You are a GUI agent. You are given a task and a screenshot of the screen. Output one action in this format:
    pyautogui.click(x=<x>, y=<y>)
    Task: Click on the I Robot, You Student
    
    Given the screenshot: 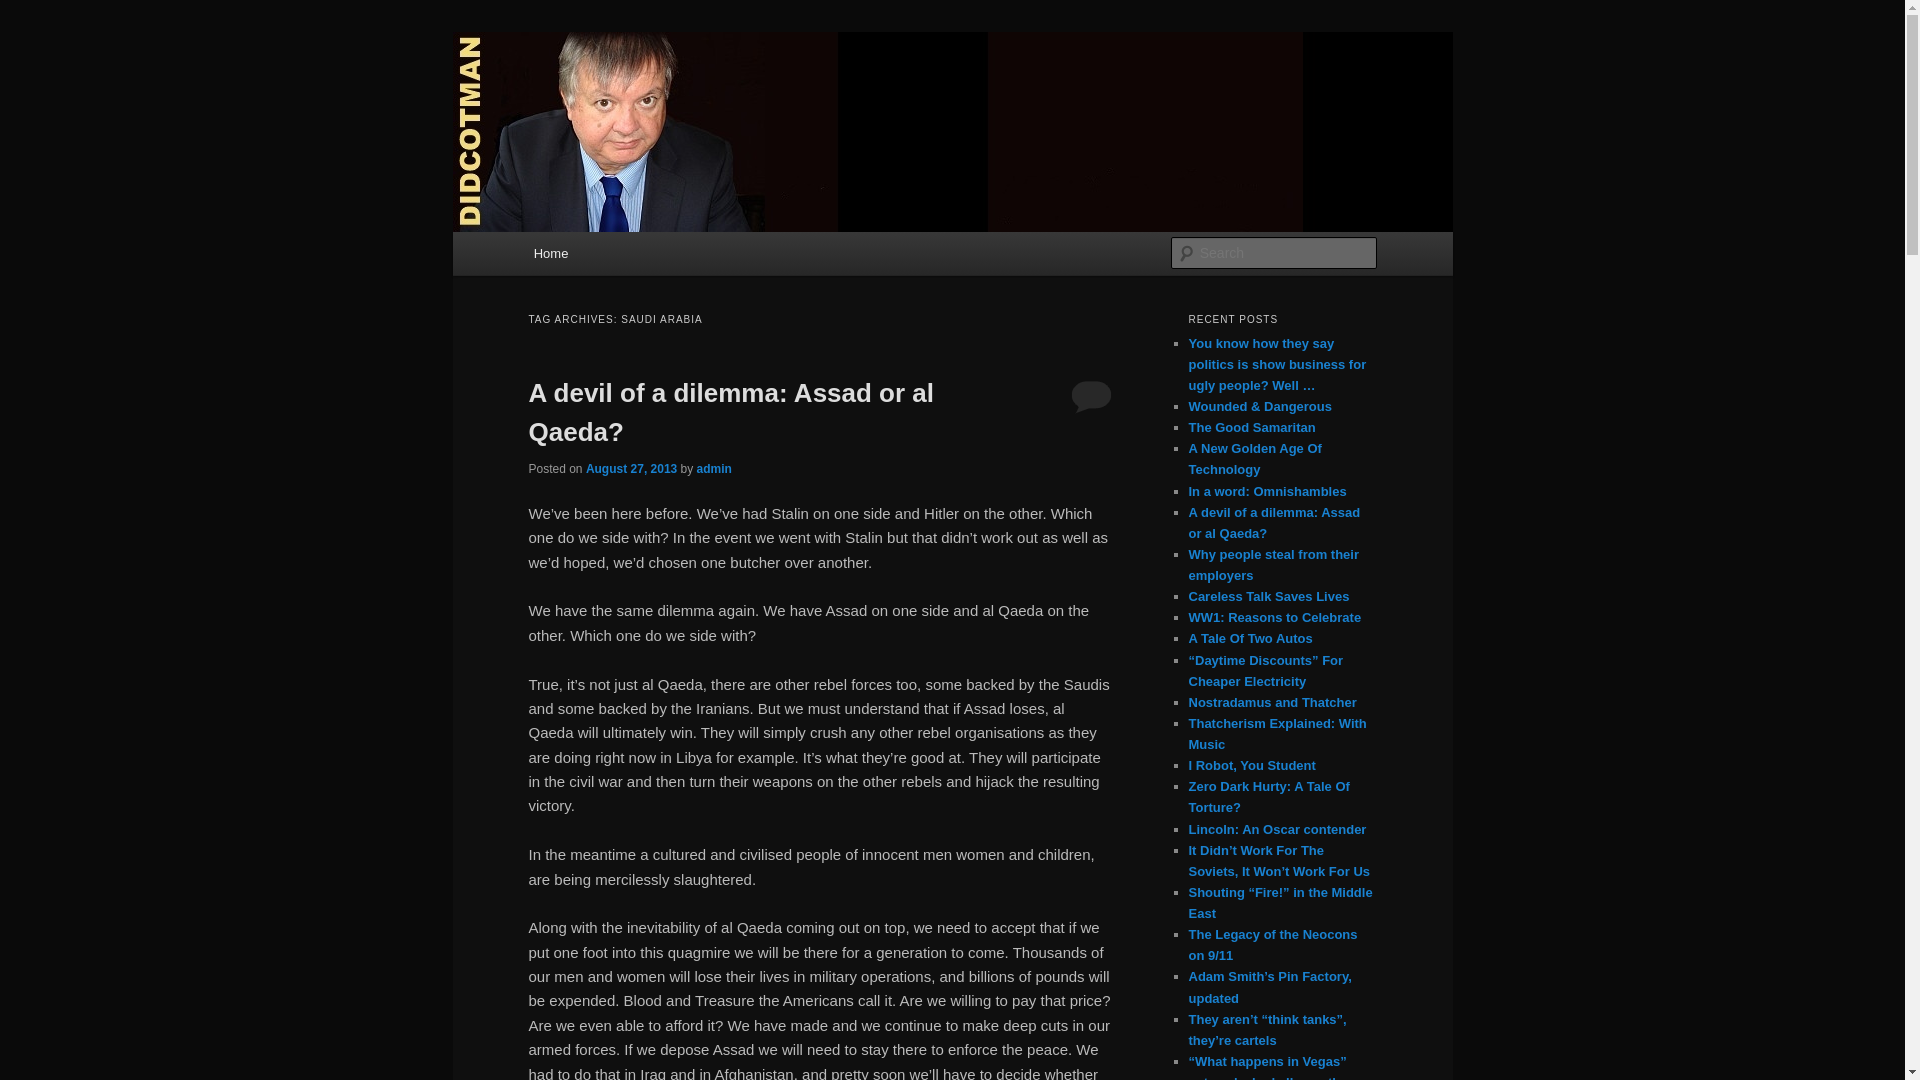 What is the action you would take?
    pyautogui.click(x=1252, y=766)
    